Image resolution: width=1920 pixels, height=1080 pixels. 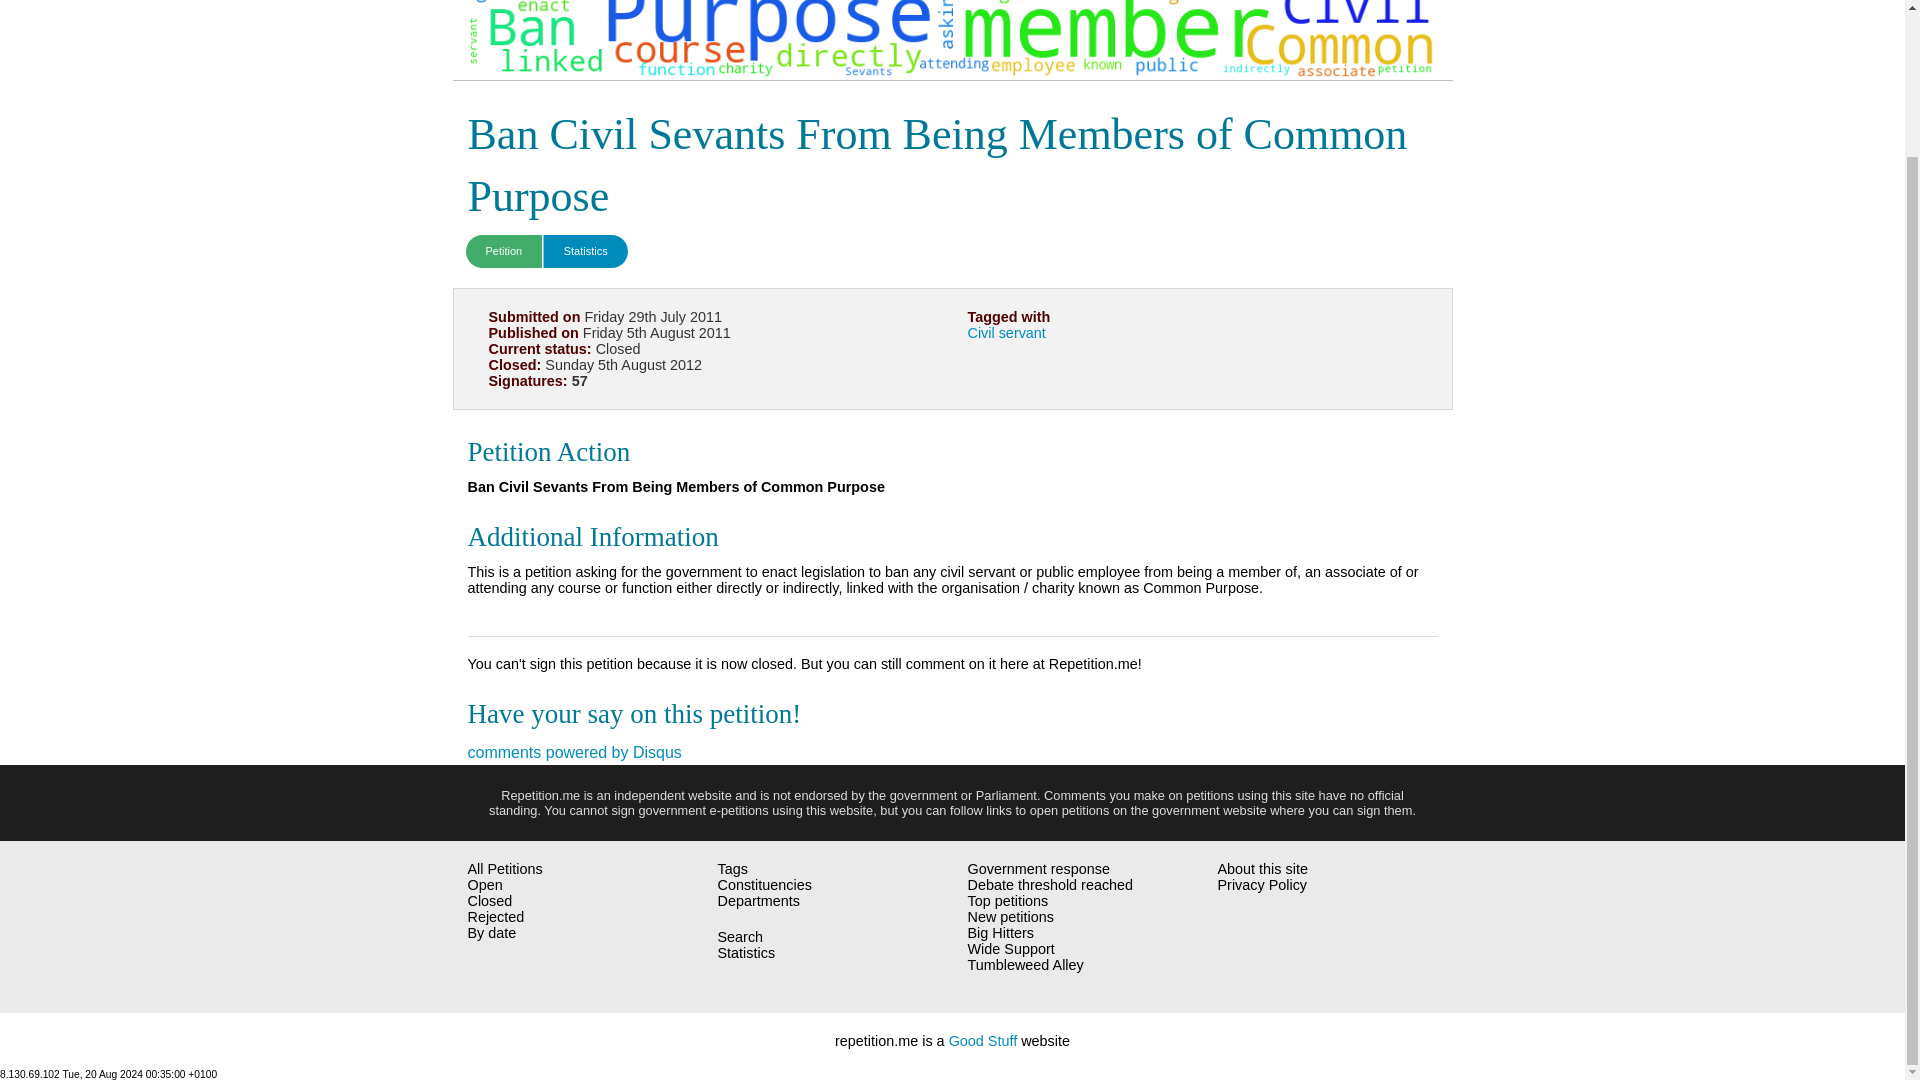 What do you see at coordinates (585, 251) in the screenshot?
I see `Statistics` at bounding box center [585, 251].